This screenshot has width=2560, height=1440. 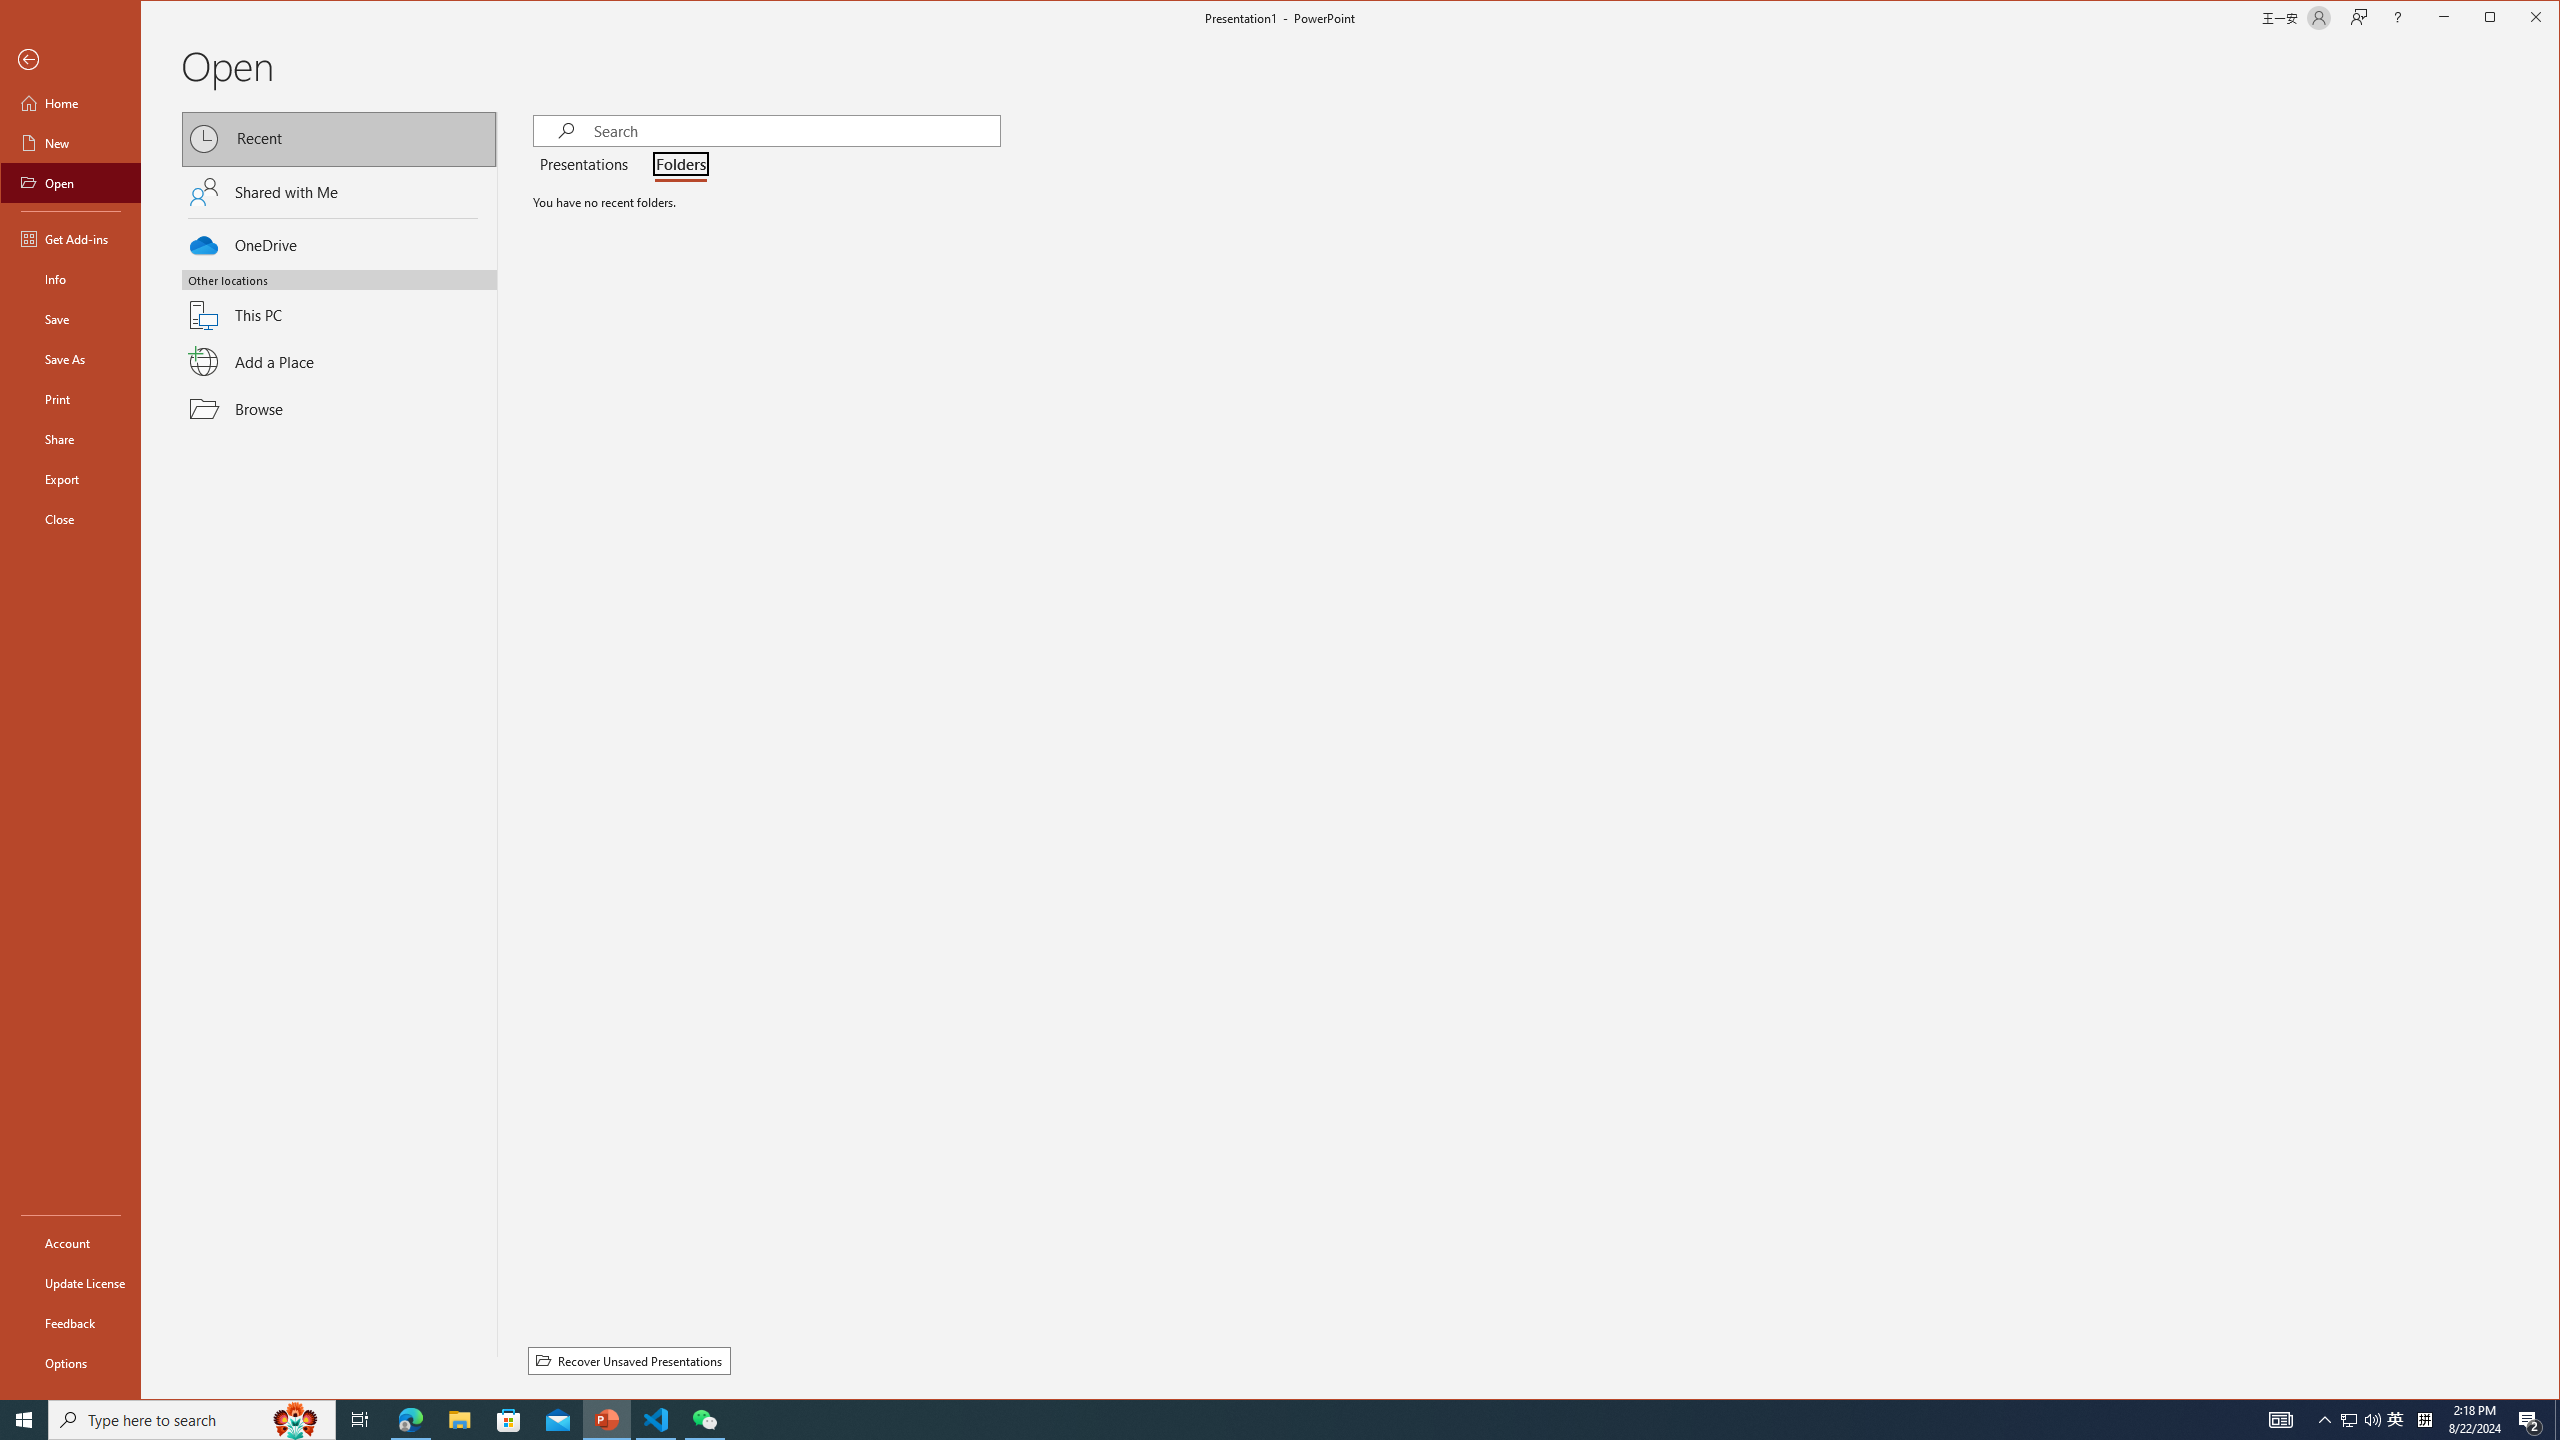 I want to click on Add a Place, so click(x=340, y=362).